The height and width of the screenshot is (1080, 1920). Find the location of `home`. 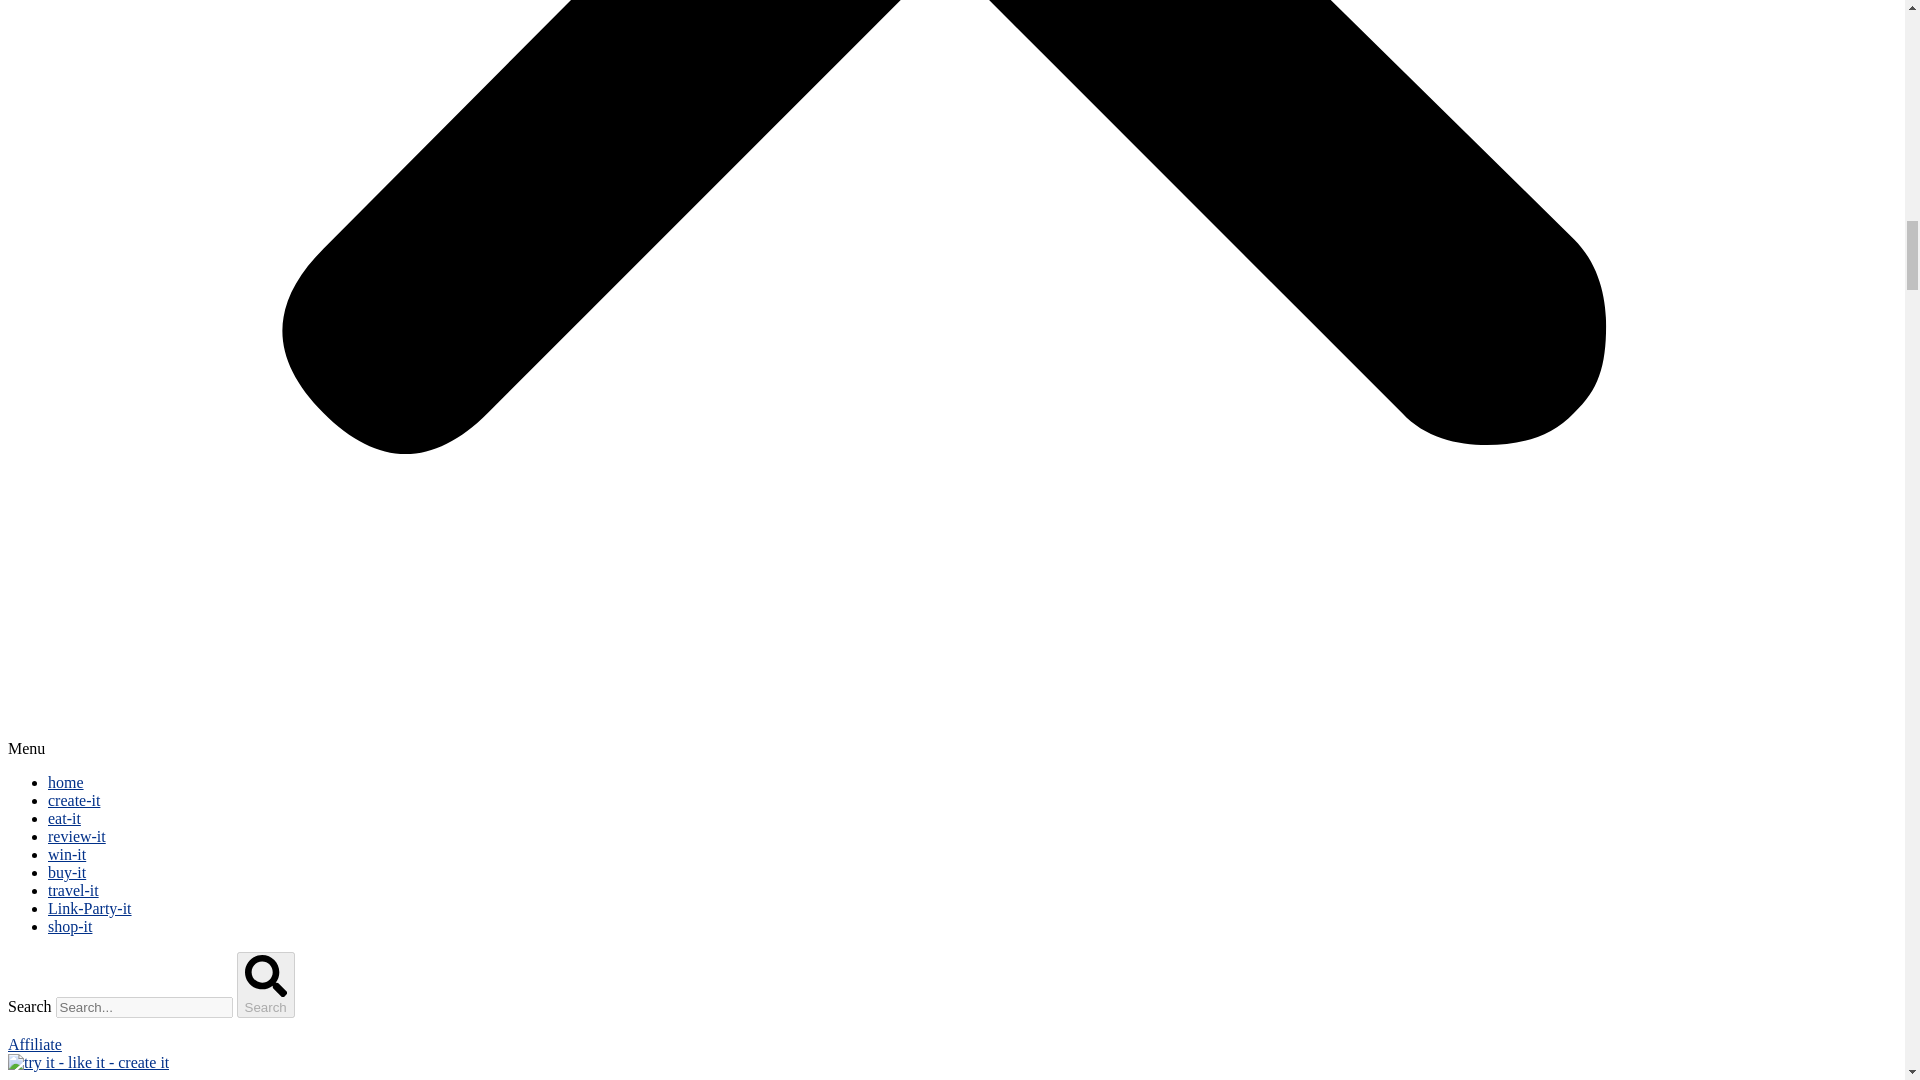

home is located at coordinates (66, 782).